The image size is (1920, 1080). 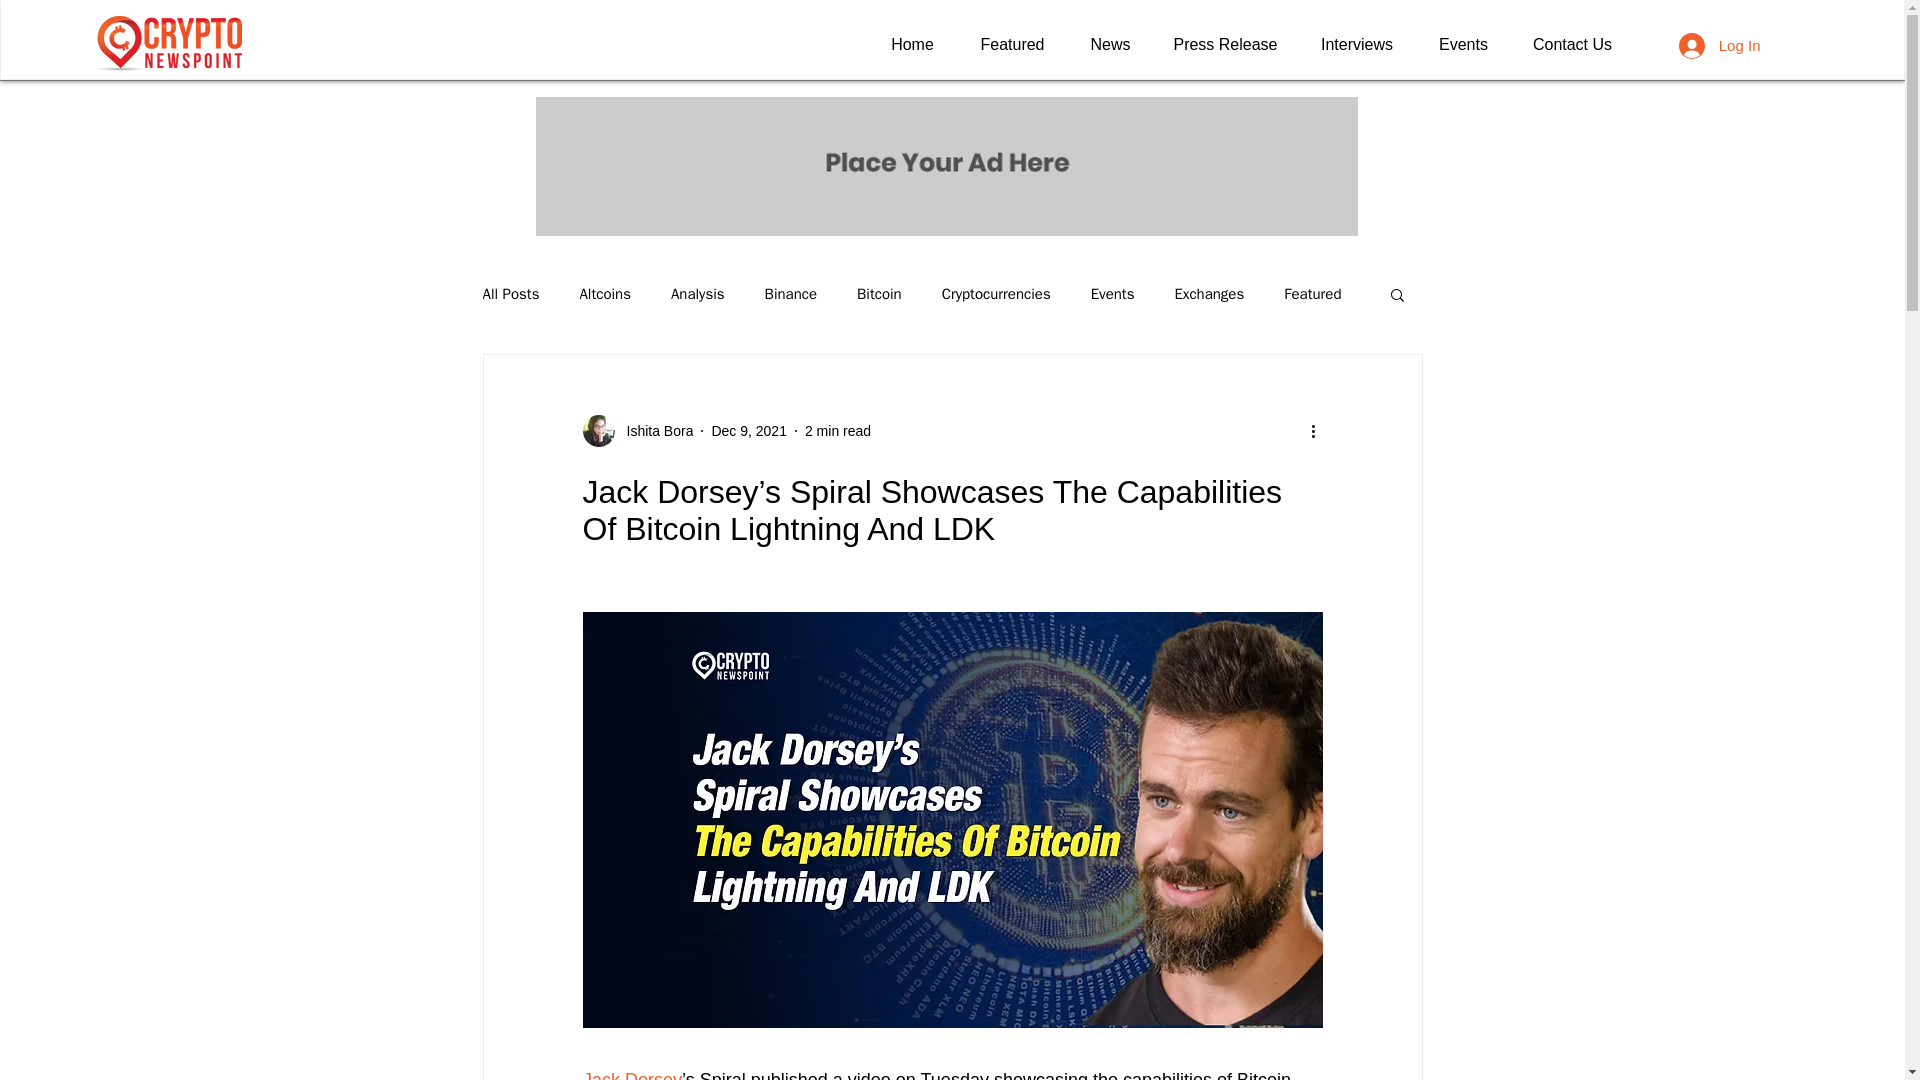 What do you see at coordinates (1312, 294) in the screenshot?
I see `Featured` at bounding box center [1312, 294].